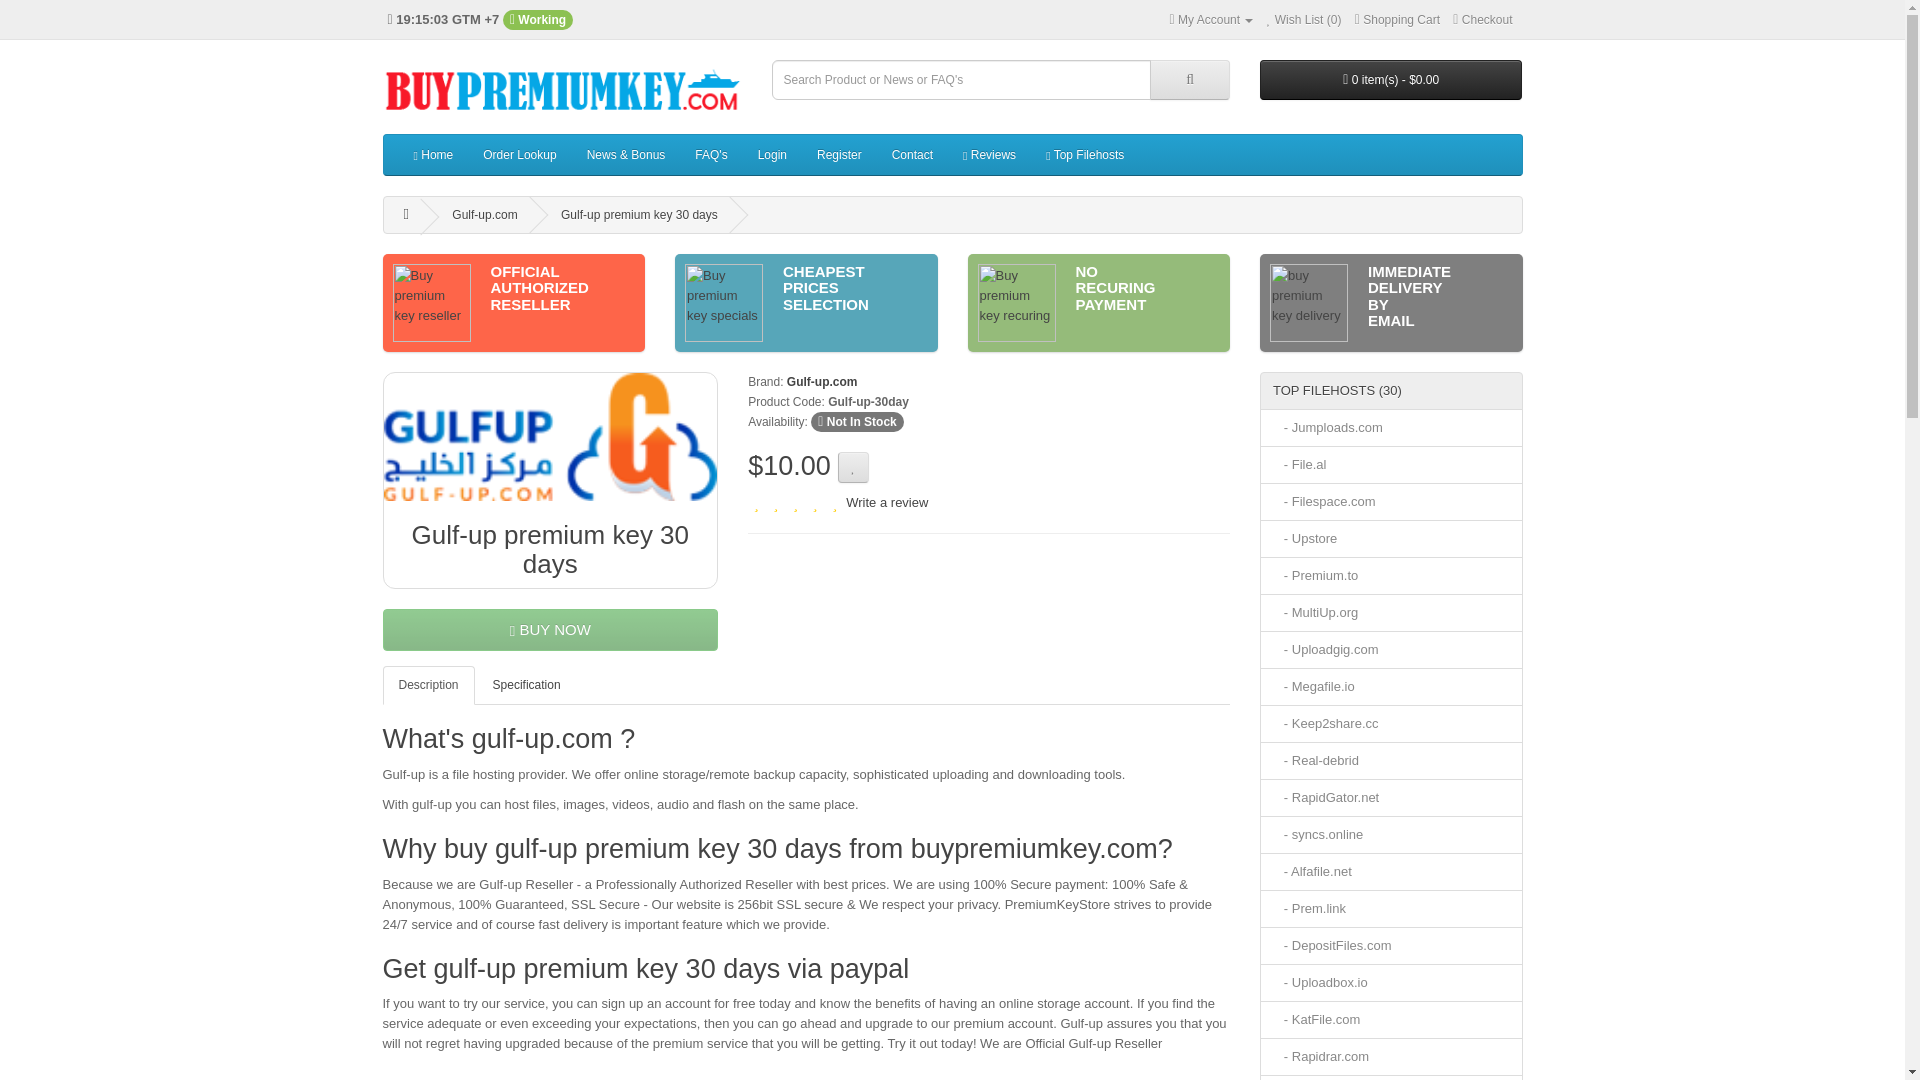 The image size is (1920, 1080). Describe the element at coordinates (840, 154) in the screenshot. I see `Register` at that location.